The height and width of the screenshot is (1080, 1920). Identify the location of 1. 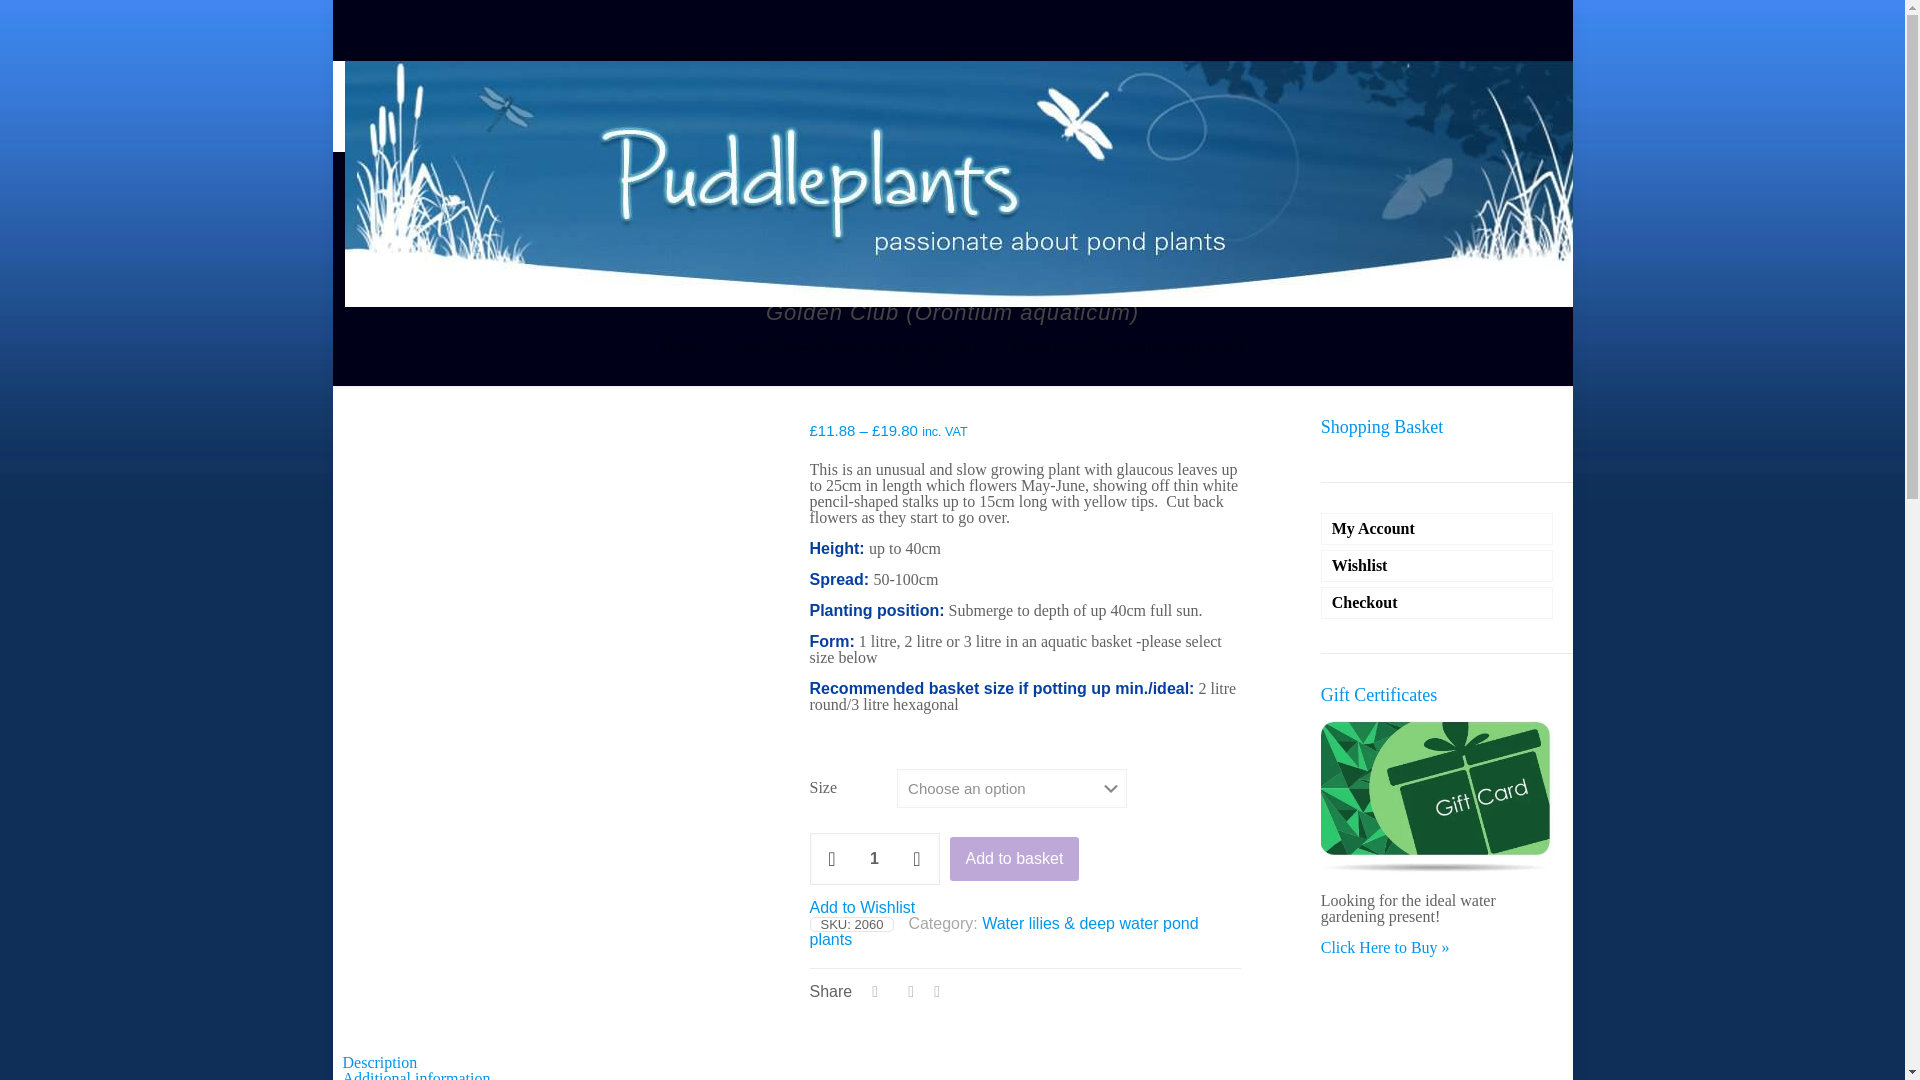
(875, 858).